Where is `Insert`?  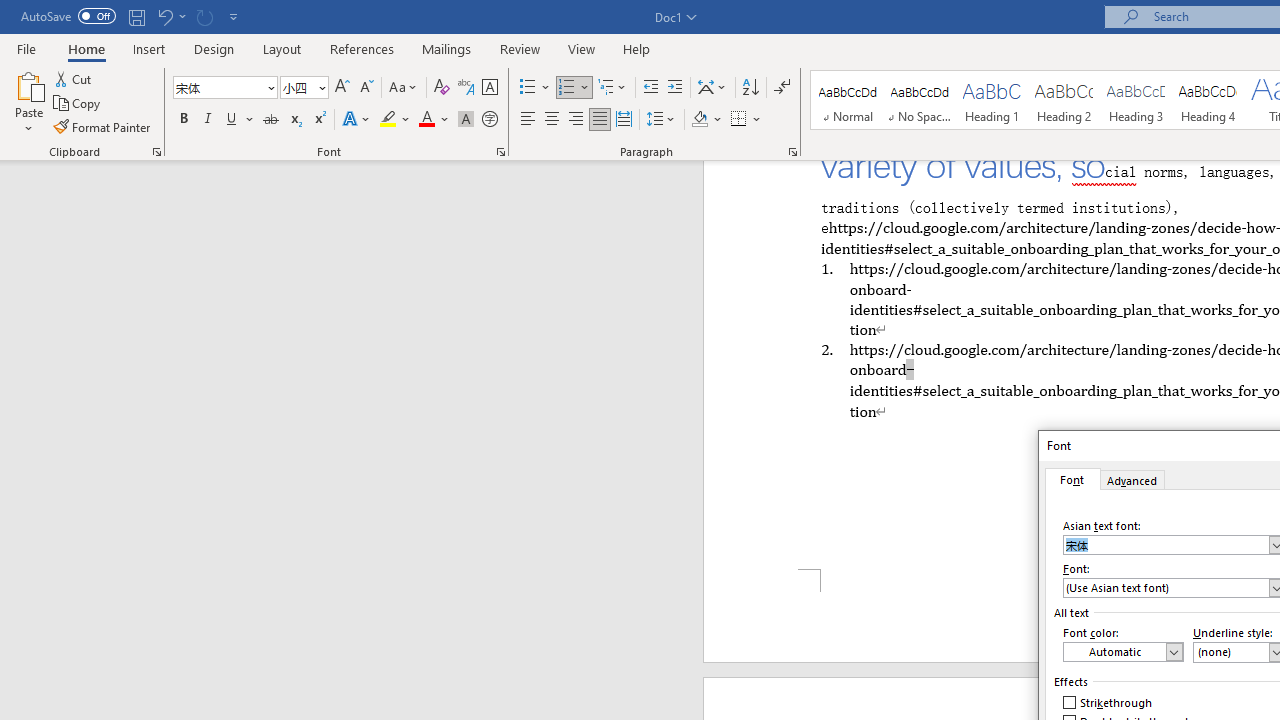
Insert is located at coordinates (150, 48).